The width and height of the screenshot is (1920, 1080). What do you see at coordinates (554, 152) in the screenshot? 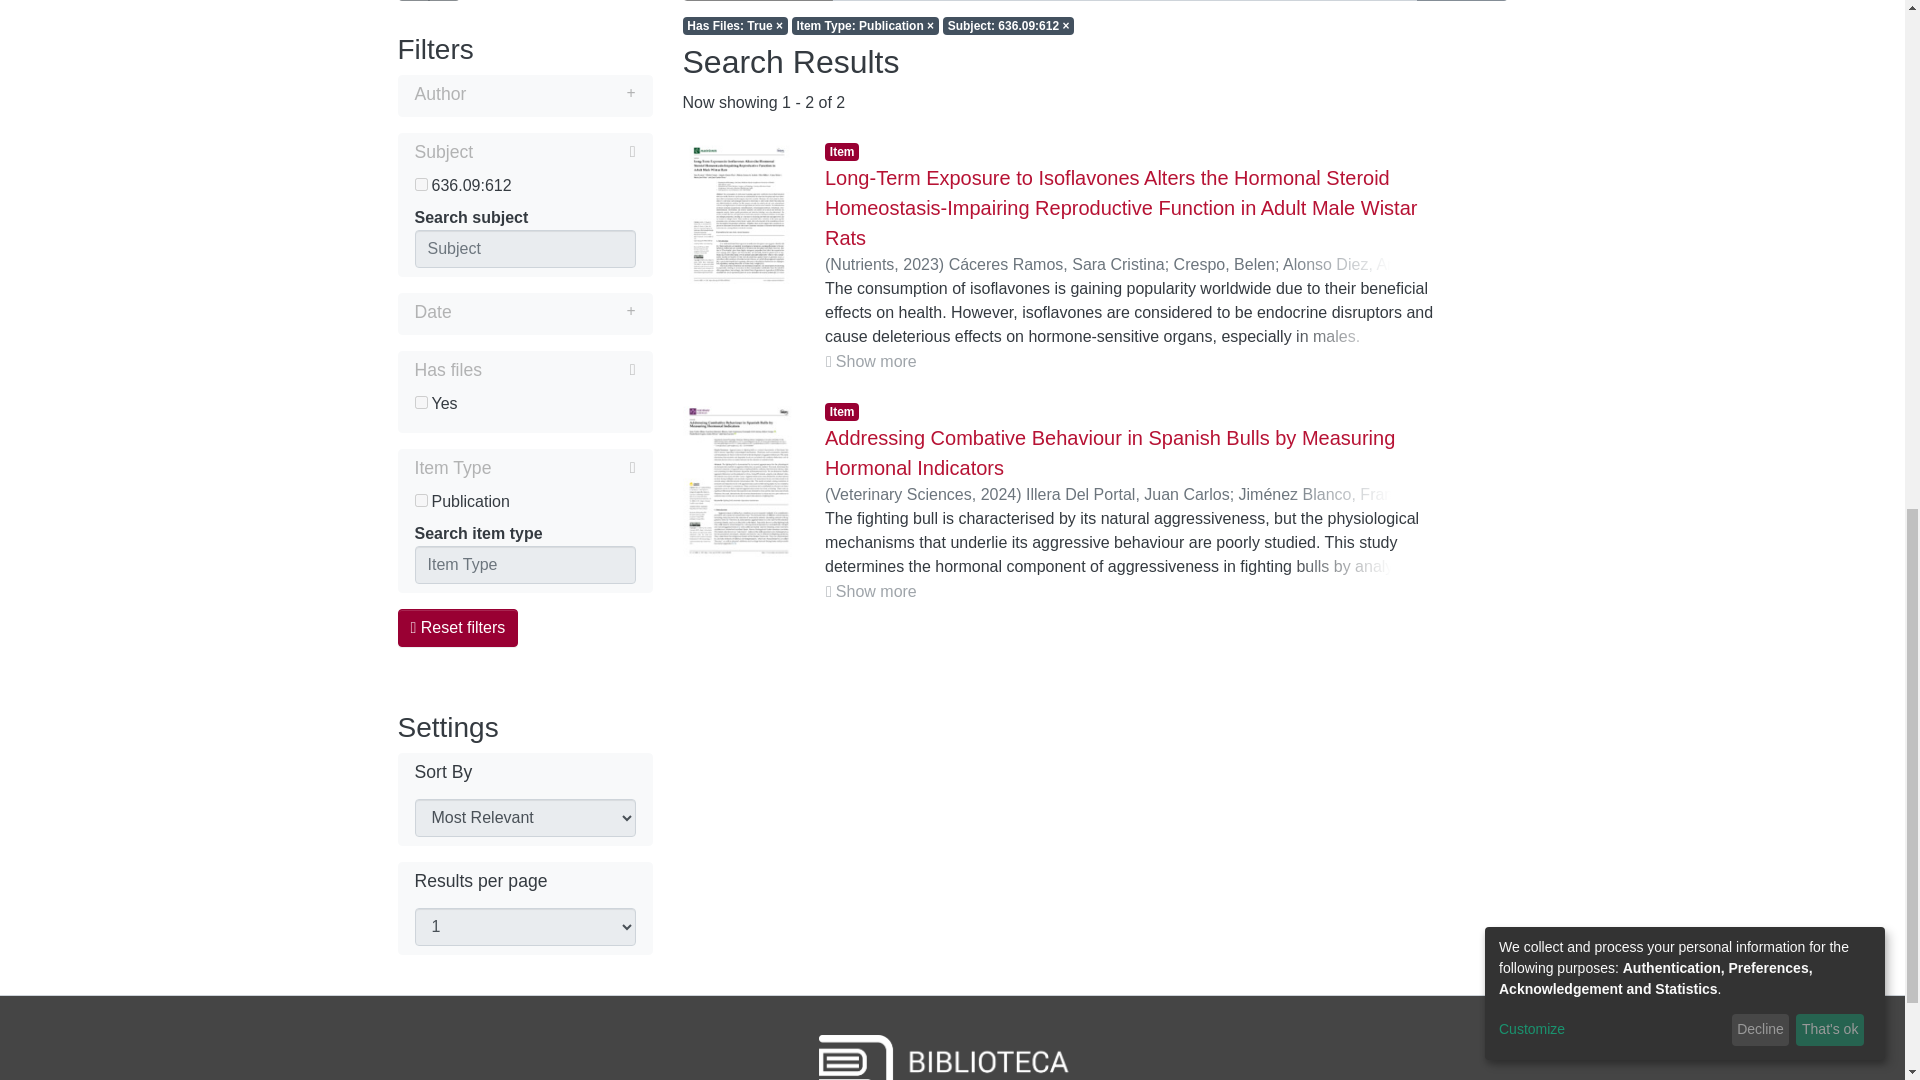
I see `Collapse filter` at bounding box center [554, 152].